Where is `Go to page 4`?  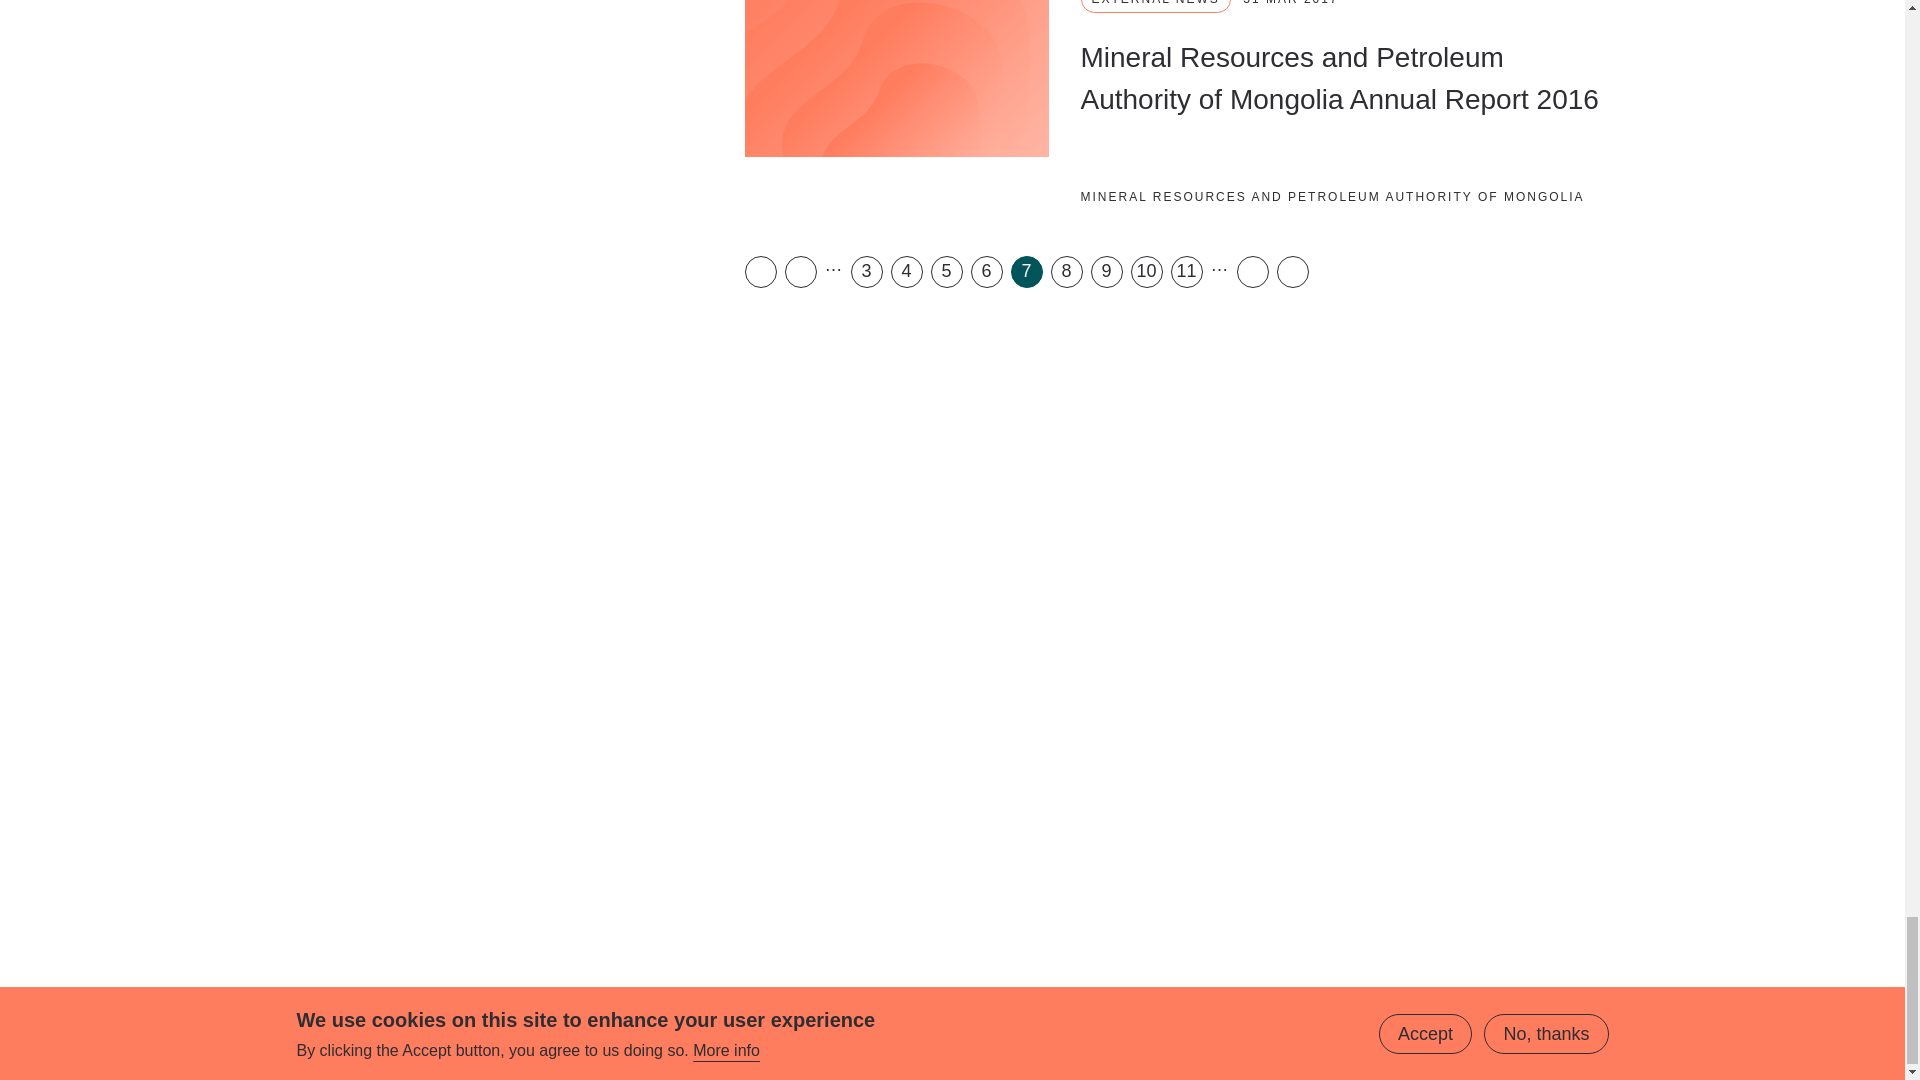 Go to page 4 is located at coordinates (906, 272).